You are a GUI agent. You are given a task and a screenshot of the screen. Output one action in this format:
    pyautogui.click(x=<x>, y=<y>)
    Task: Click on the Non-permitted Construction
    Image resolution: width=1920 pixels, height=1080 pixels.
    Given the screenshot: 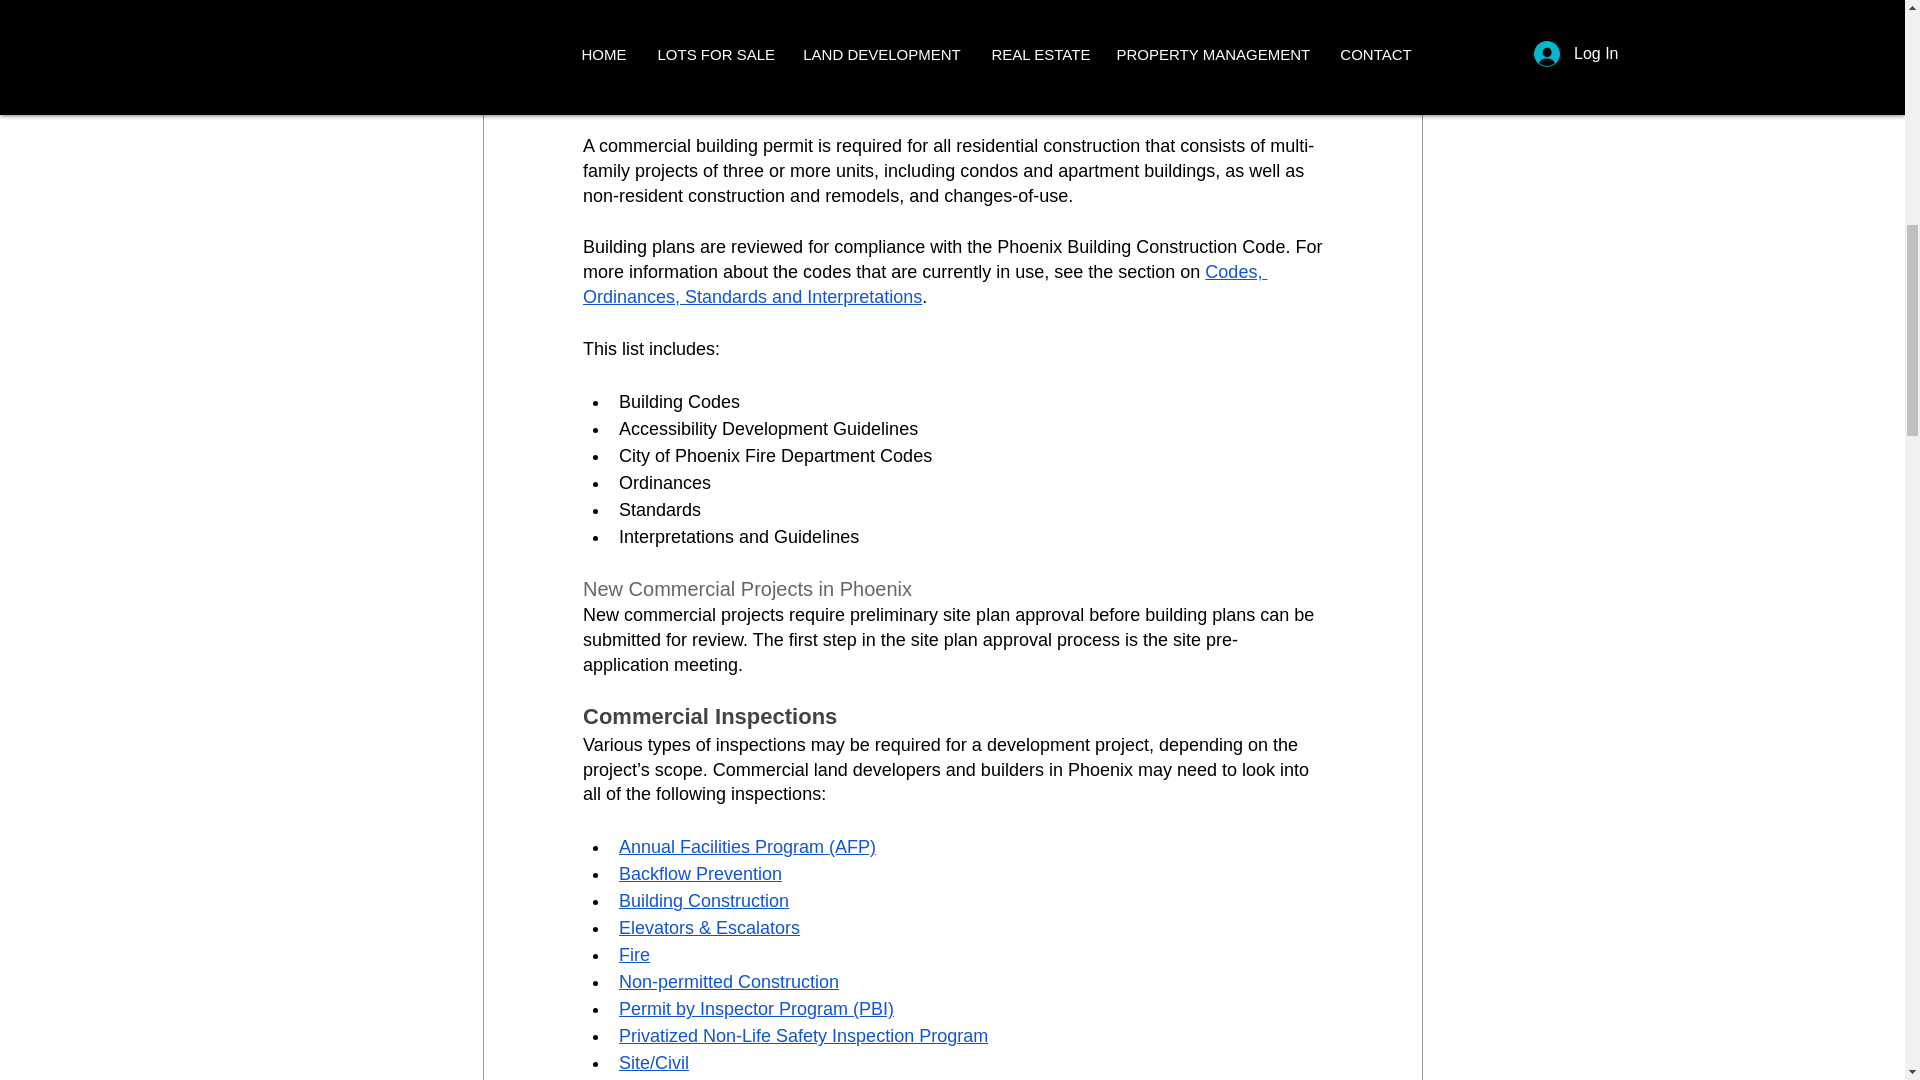 What is the action you would take?
    pyautogui.click(x=728, y=982)
    